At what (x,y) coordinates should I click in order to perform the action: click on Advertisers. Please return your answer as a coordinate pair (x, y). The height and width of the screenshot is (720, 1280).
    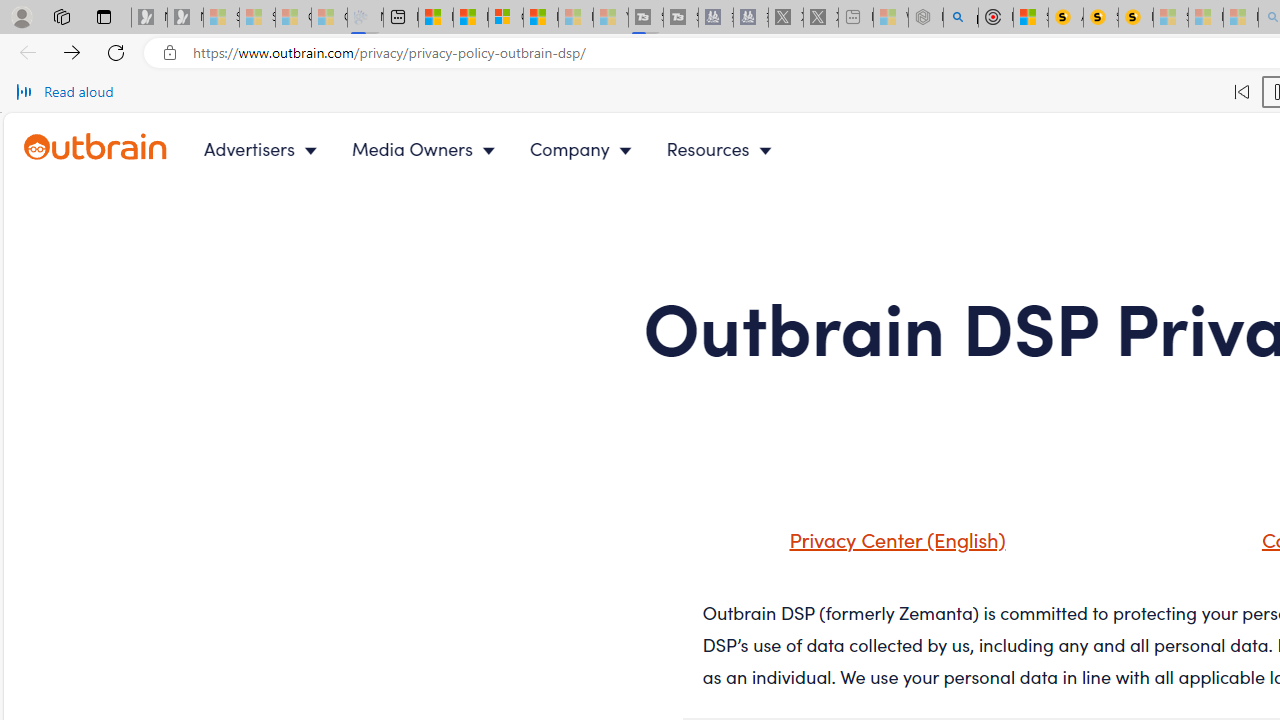
    Looking at the image, I should click on (264, 148).